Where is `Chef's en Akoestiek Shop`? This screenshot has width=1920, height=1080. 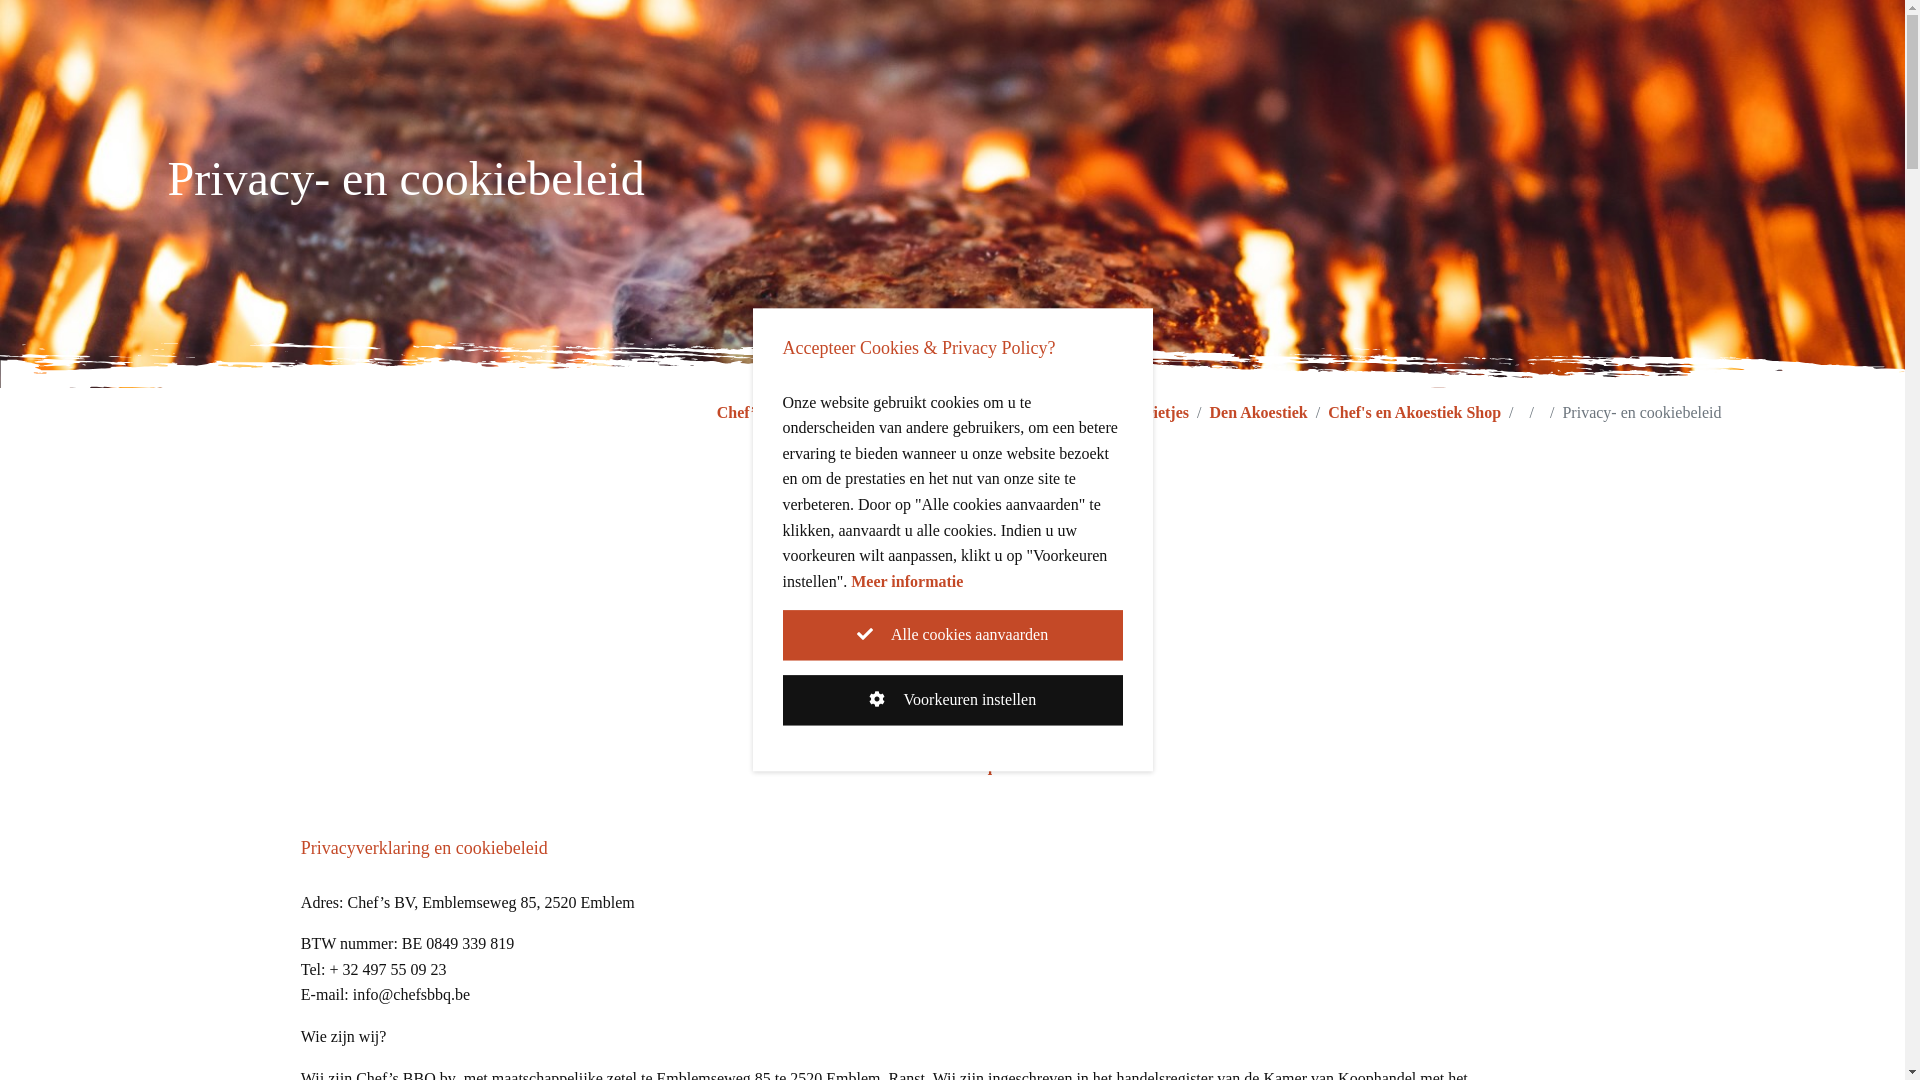 Chef's en Akoestiek Shop is located at coordinates (1414, 413).